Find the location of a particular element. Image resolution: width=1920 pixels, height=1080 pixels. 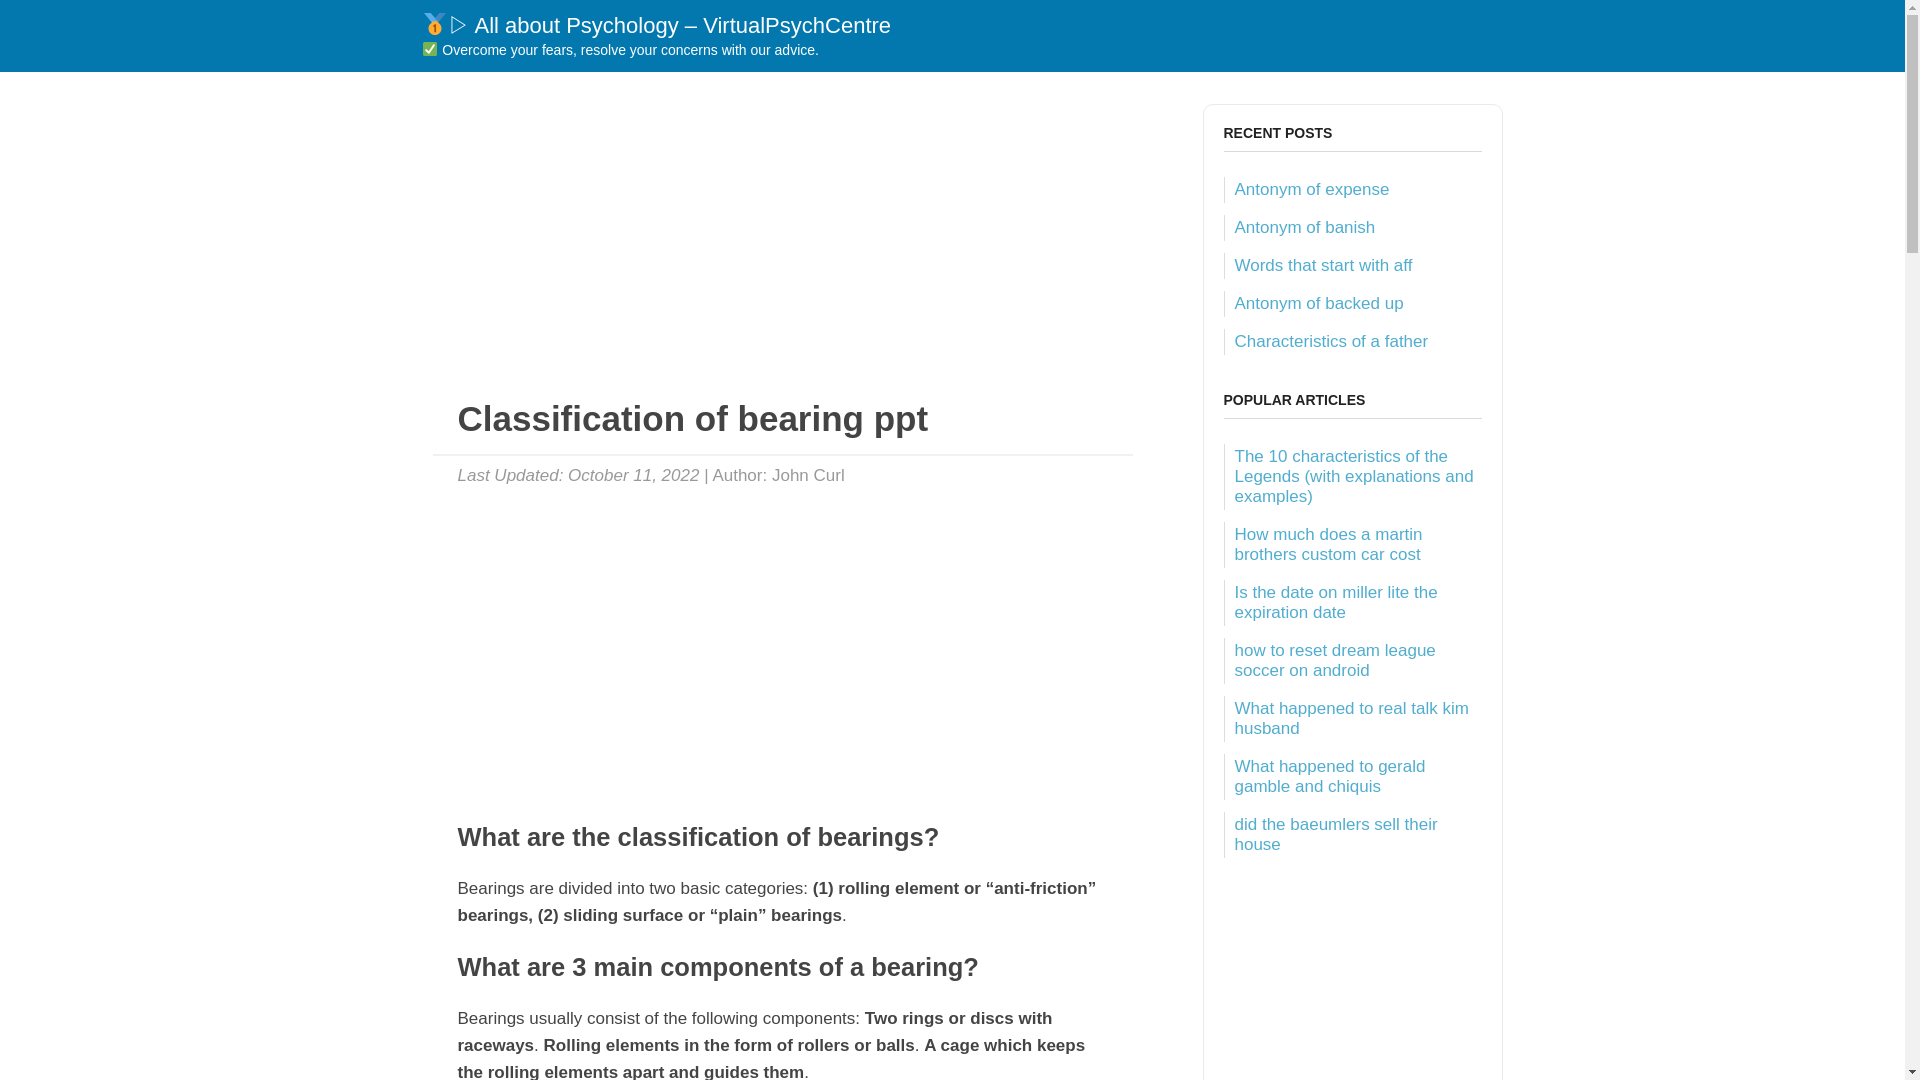

Antonym of expense is located at coordinates (1311, 189).